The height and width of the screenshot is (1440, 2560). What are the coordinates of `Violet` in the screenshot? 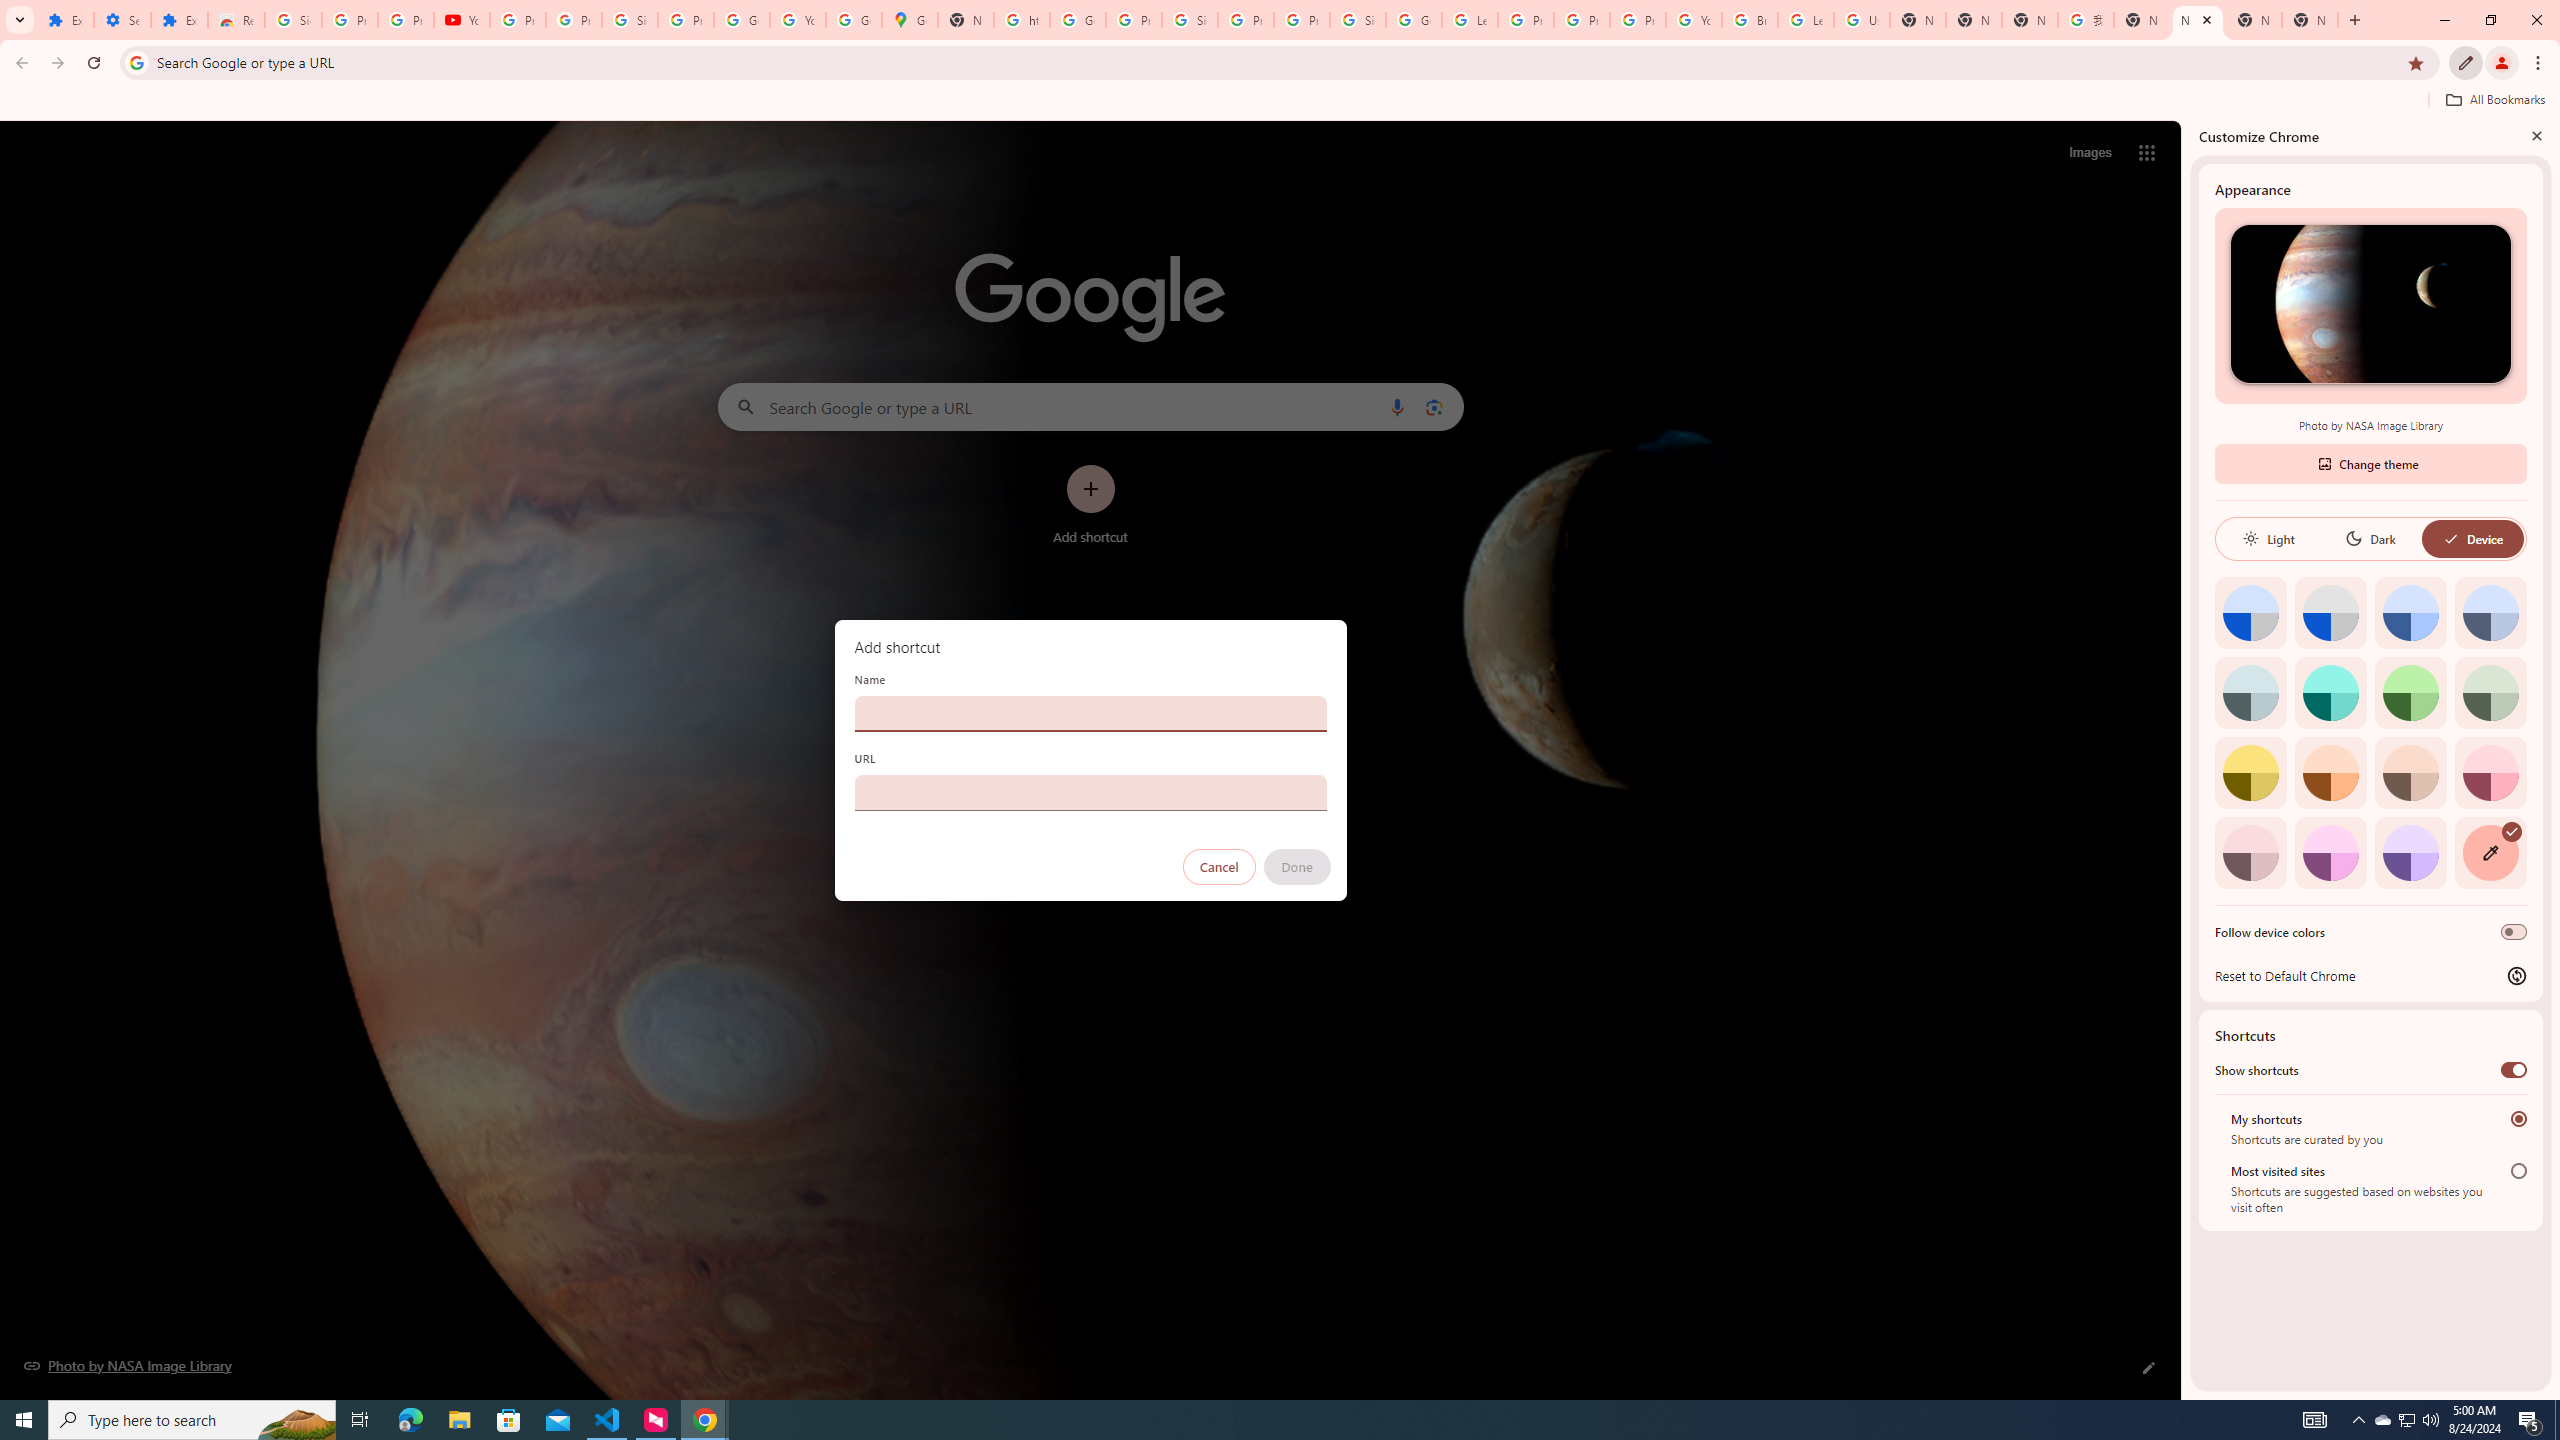 It's located at (2411, 852).